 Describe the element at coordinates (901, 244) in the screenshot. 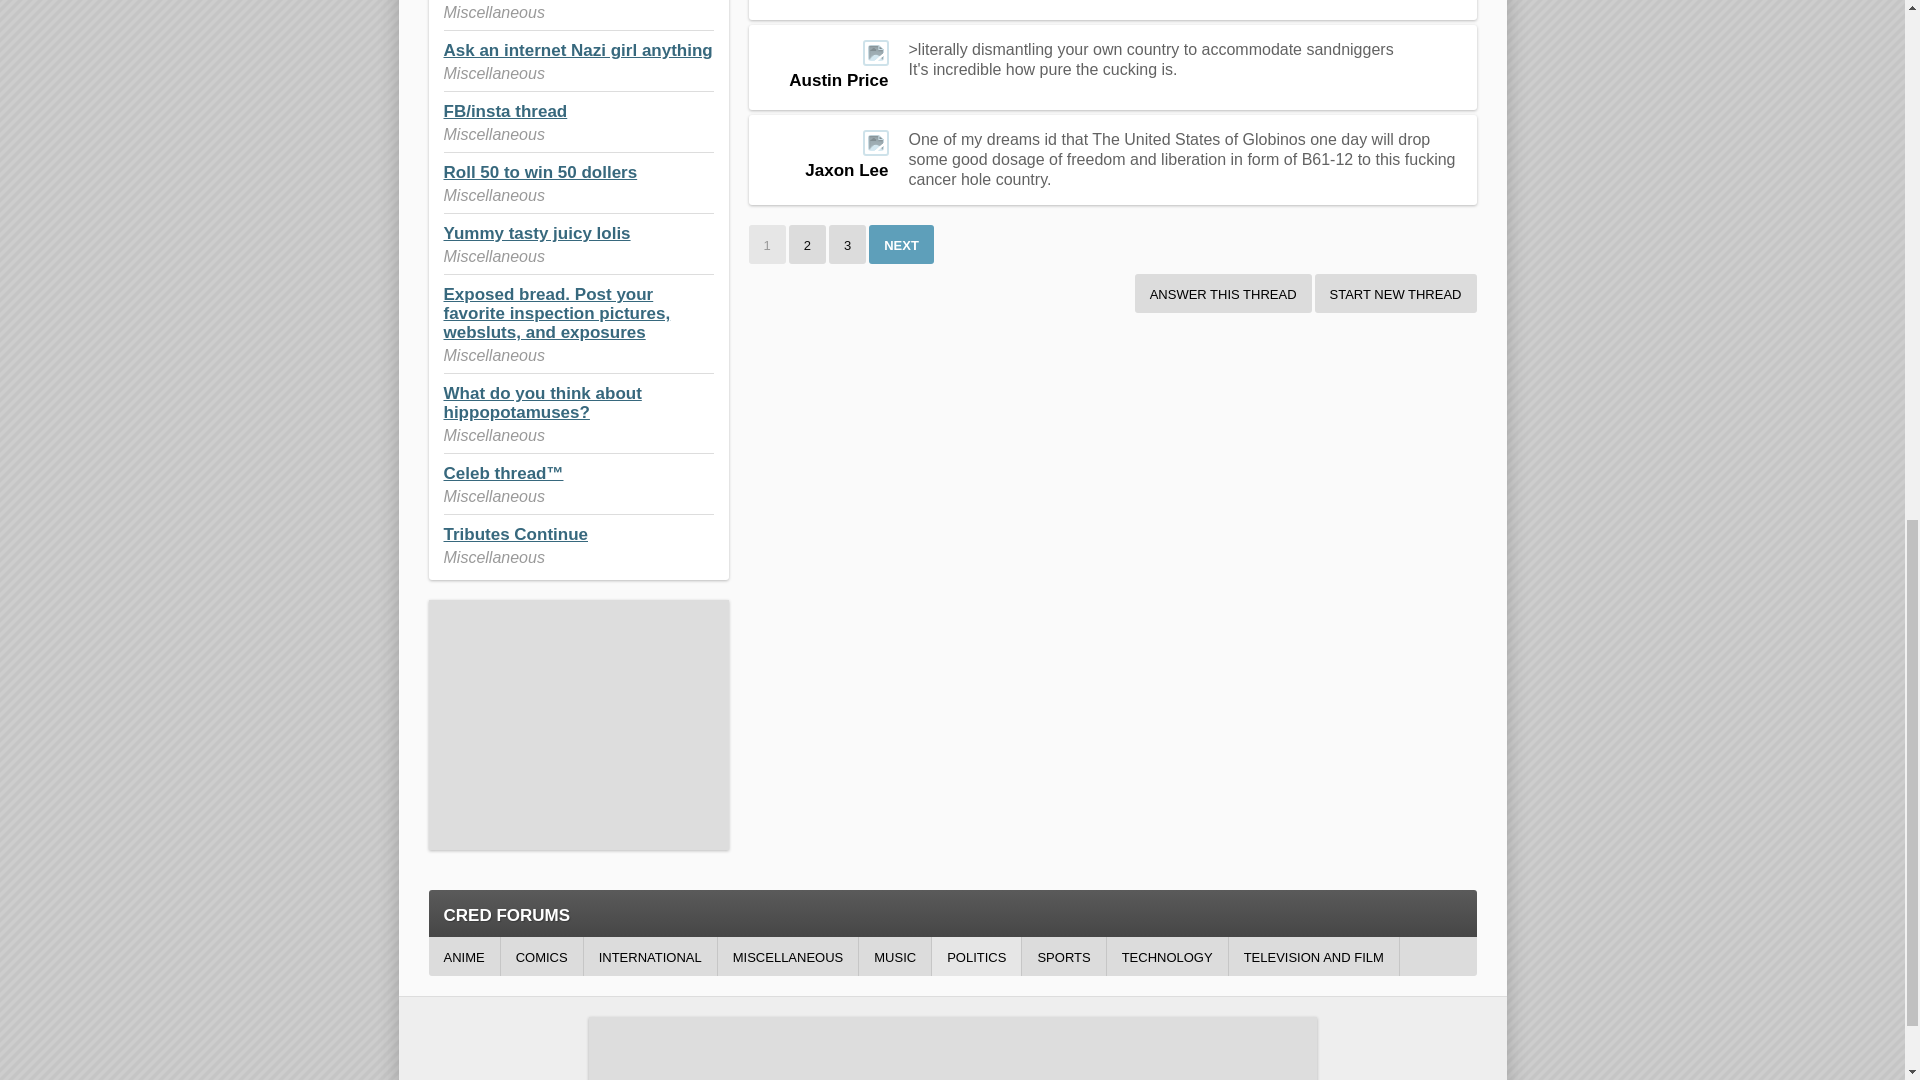

I see `NEXT` at that location.